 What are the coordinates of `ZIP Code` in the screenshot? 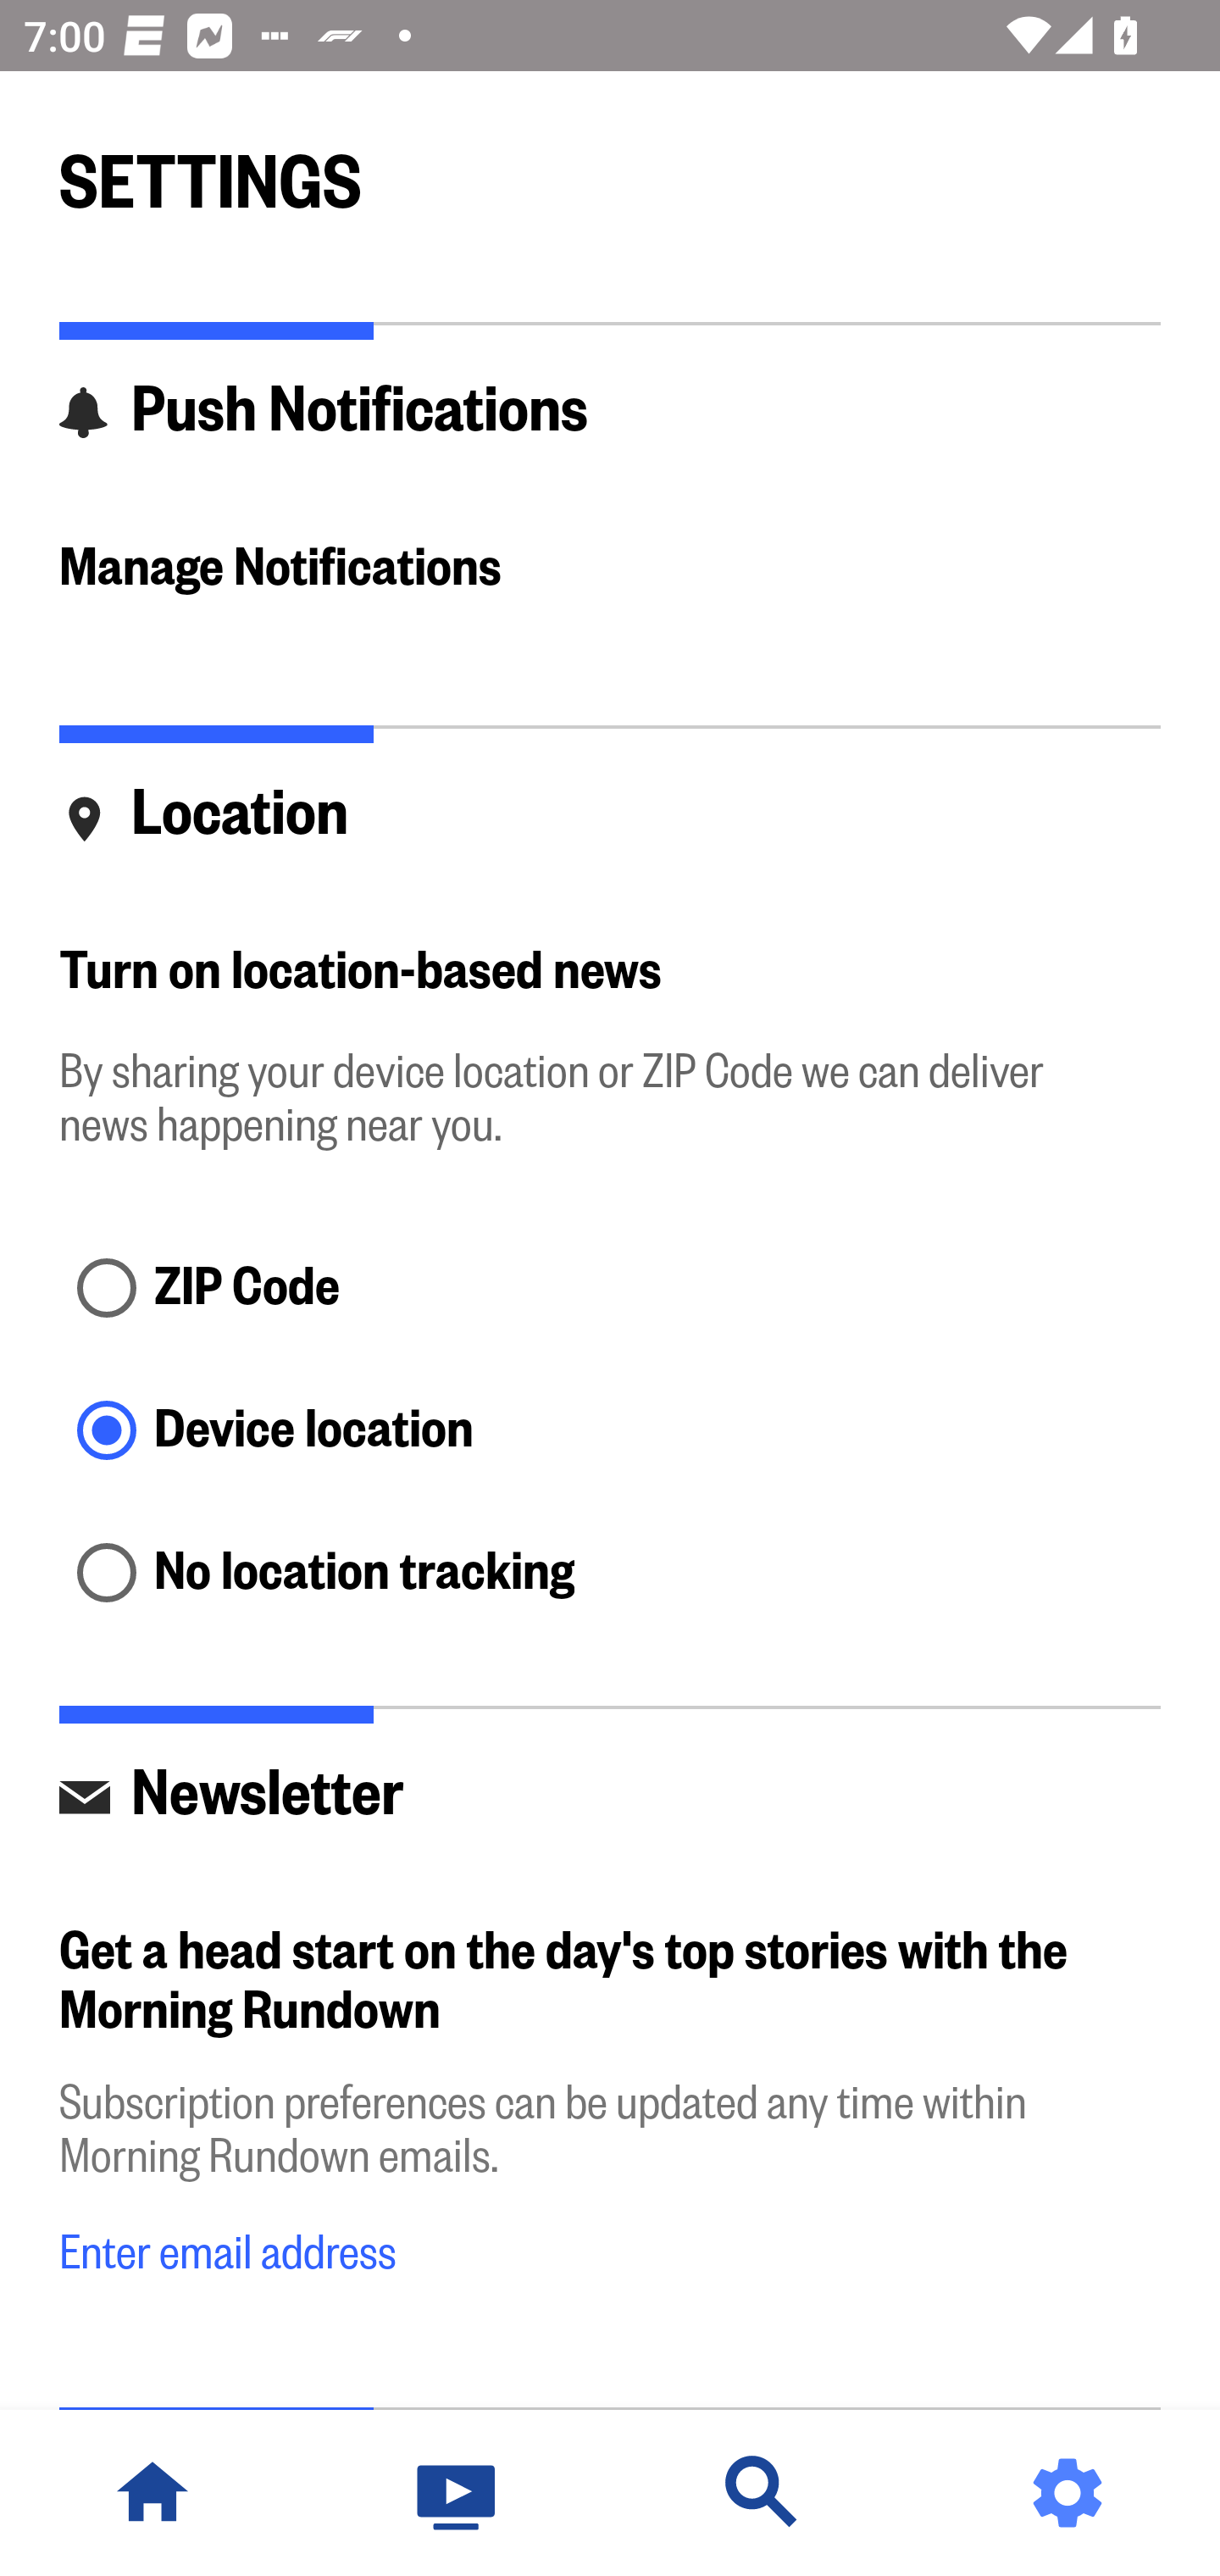 It's located at (610, 1290).